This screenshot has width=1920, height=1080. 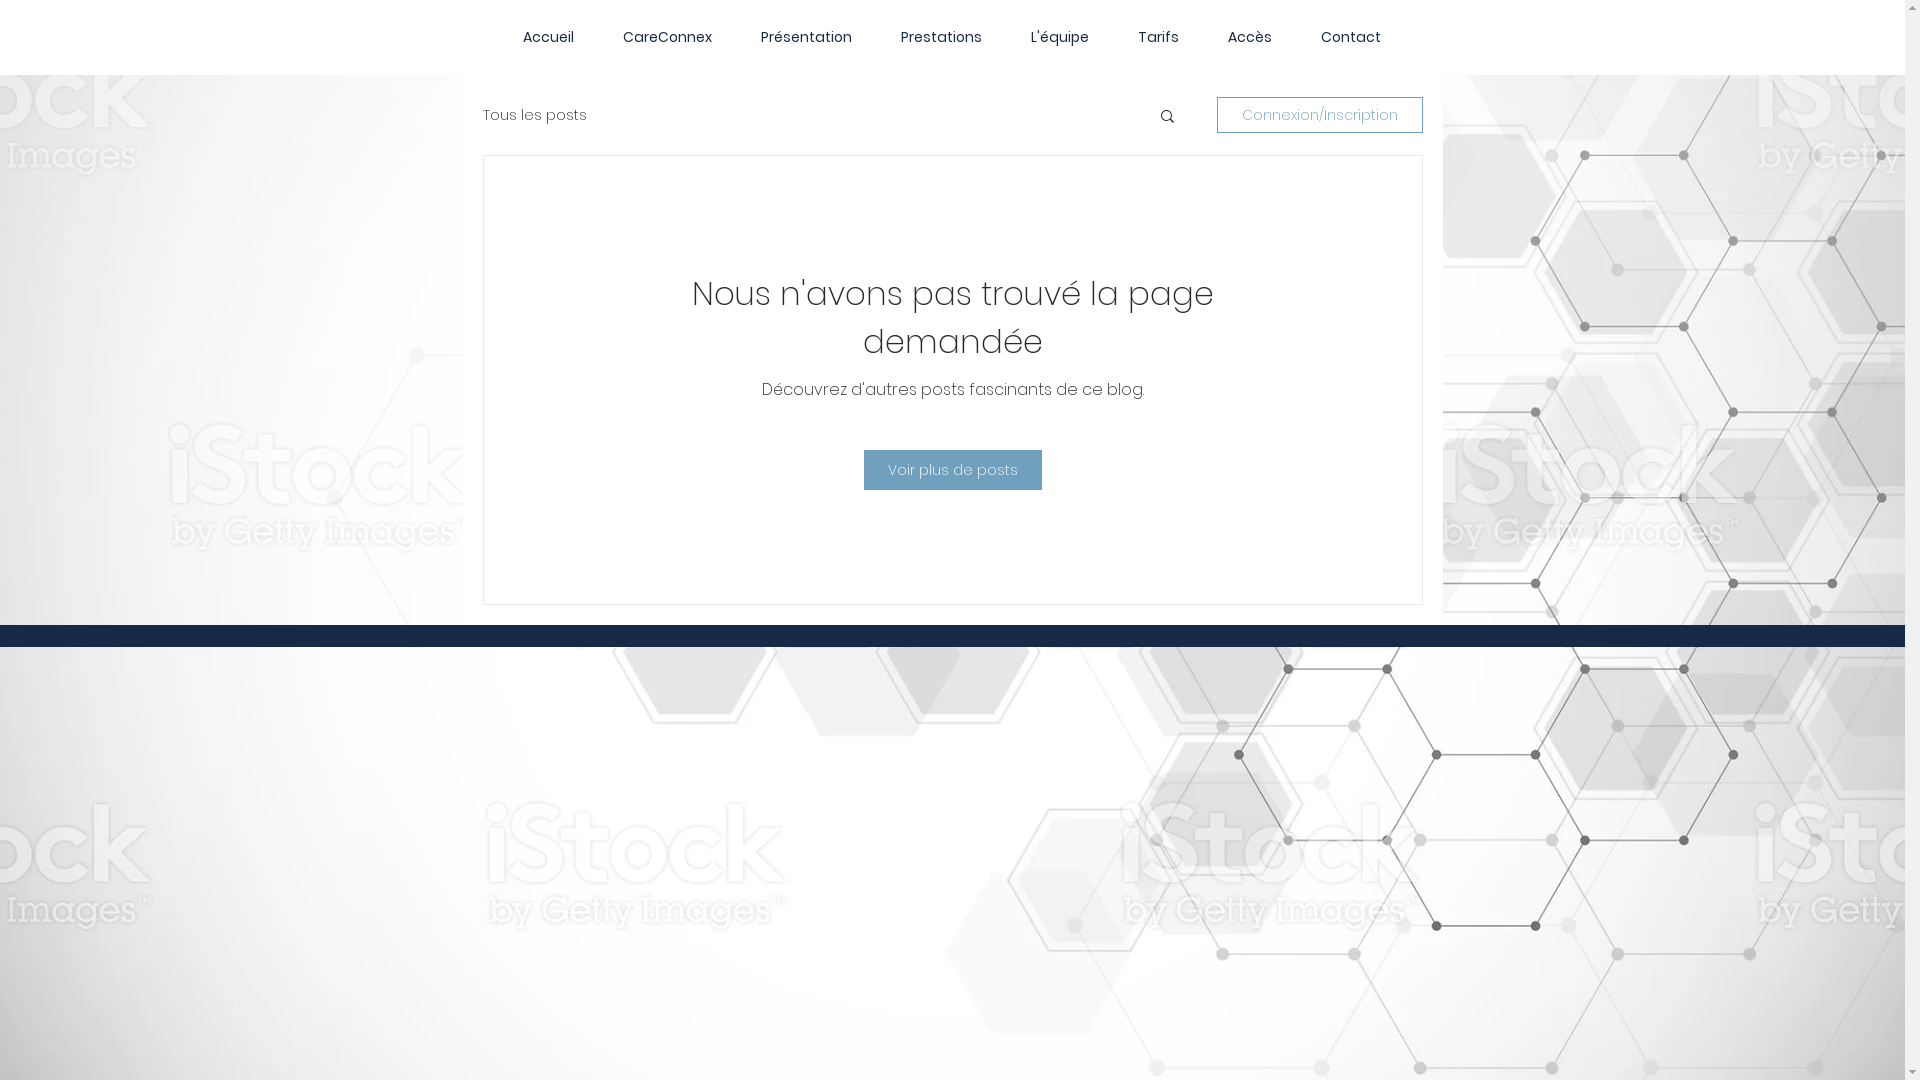 I want to click on Prestations, so click(x=941, y=37).